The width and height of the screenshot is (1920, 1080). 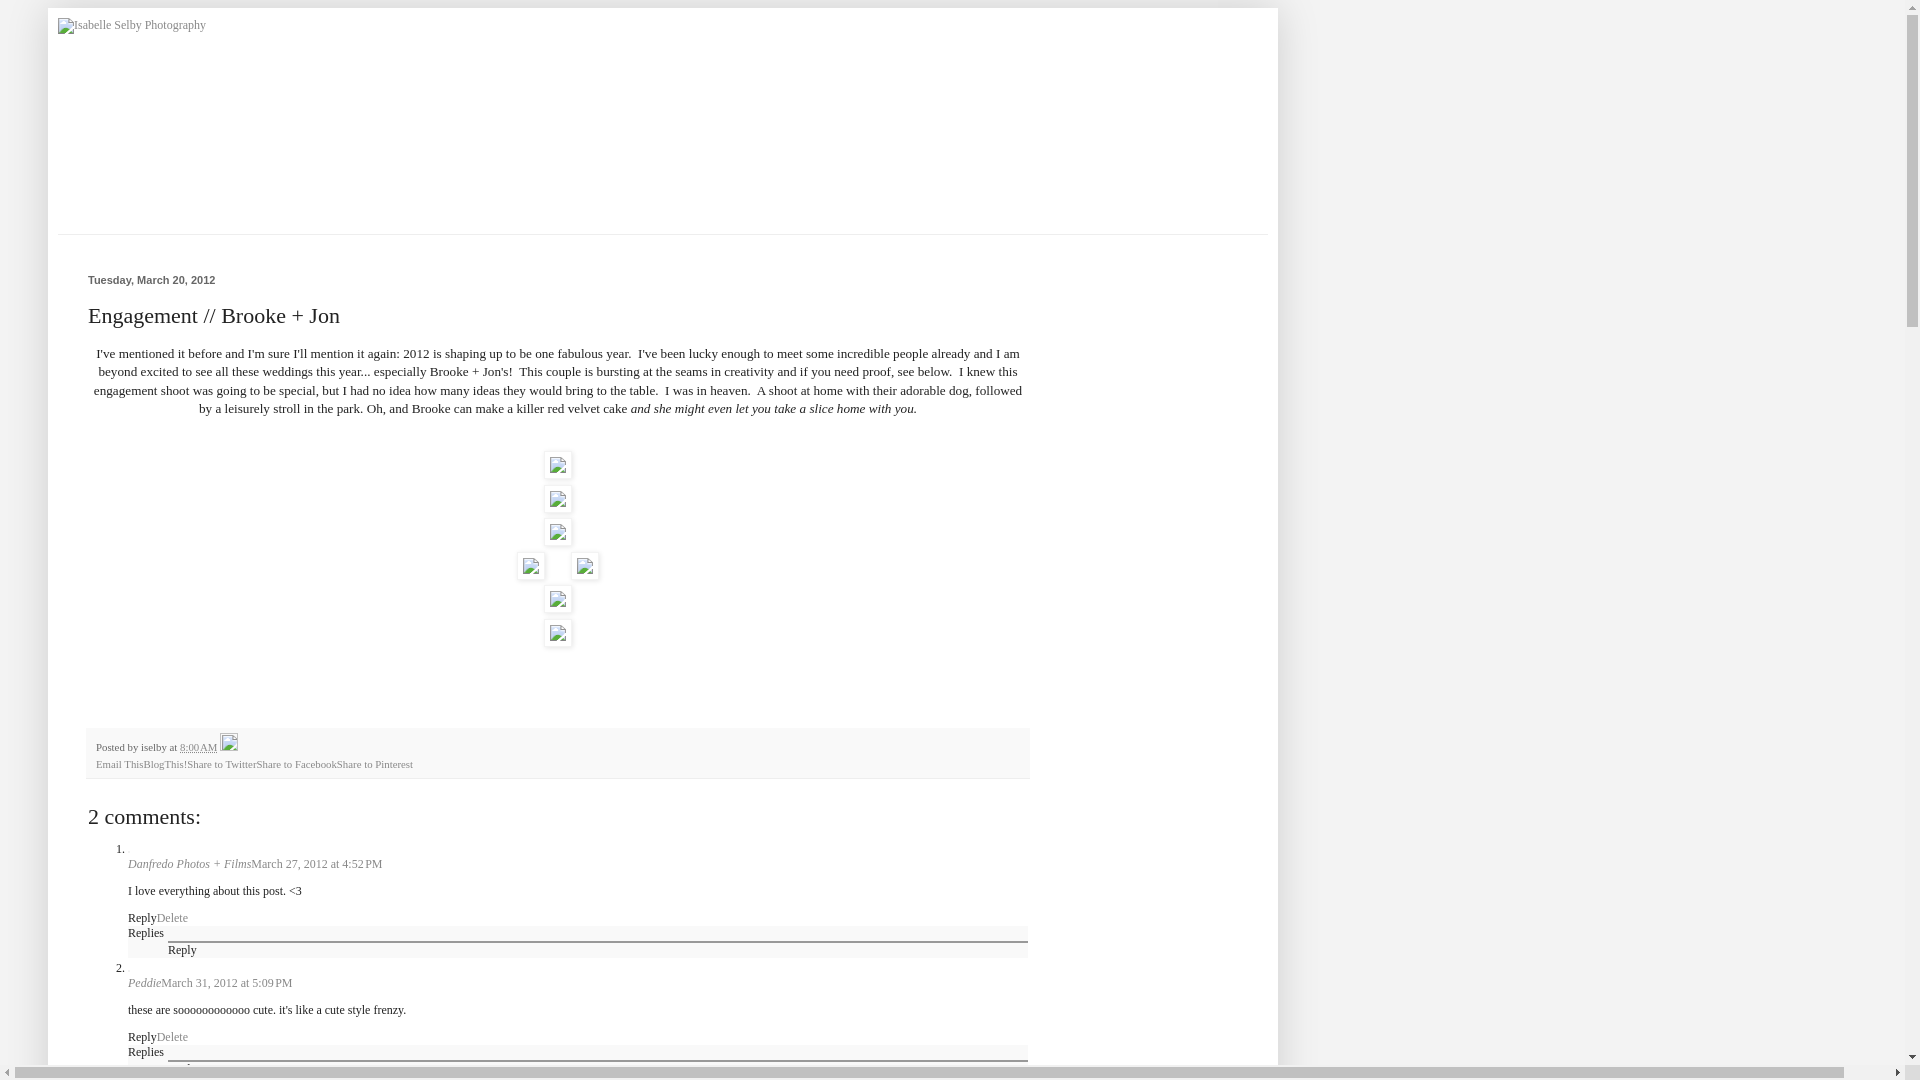 What do you see at coordinates (182, 1068) in the screenshot?
I see `Reply` at bounding box center [182, 1068].